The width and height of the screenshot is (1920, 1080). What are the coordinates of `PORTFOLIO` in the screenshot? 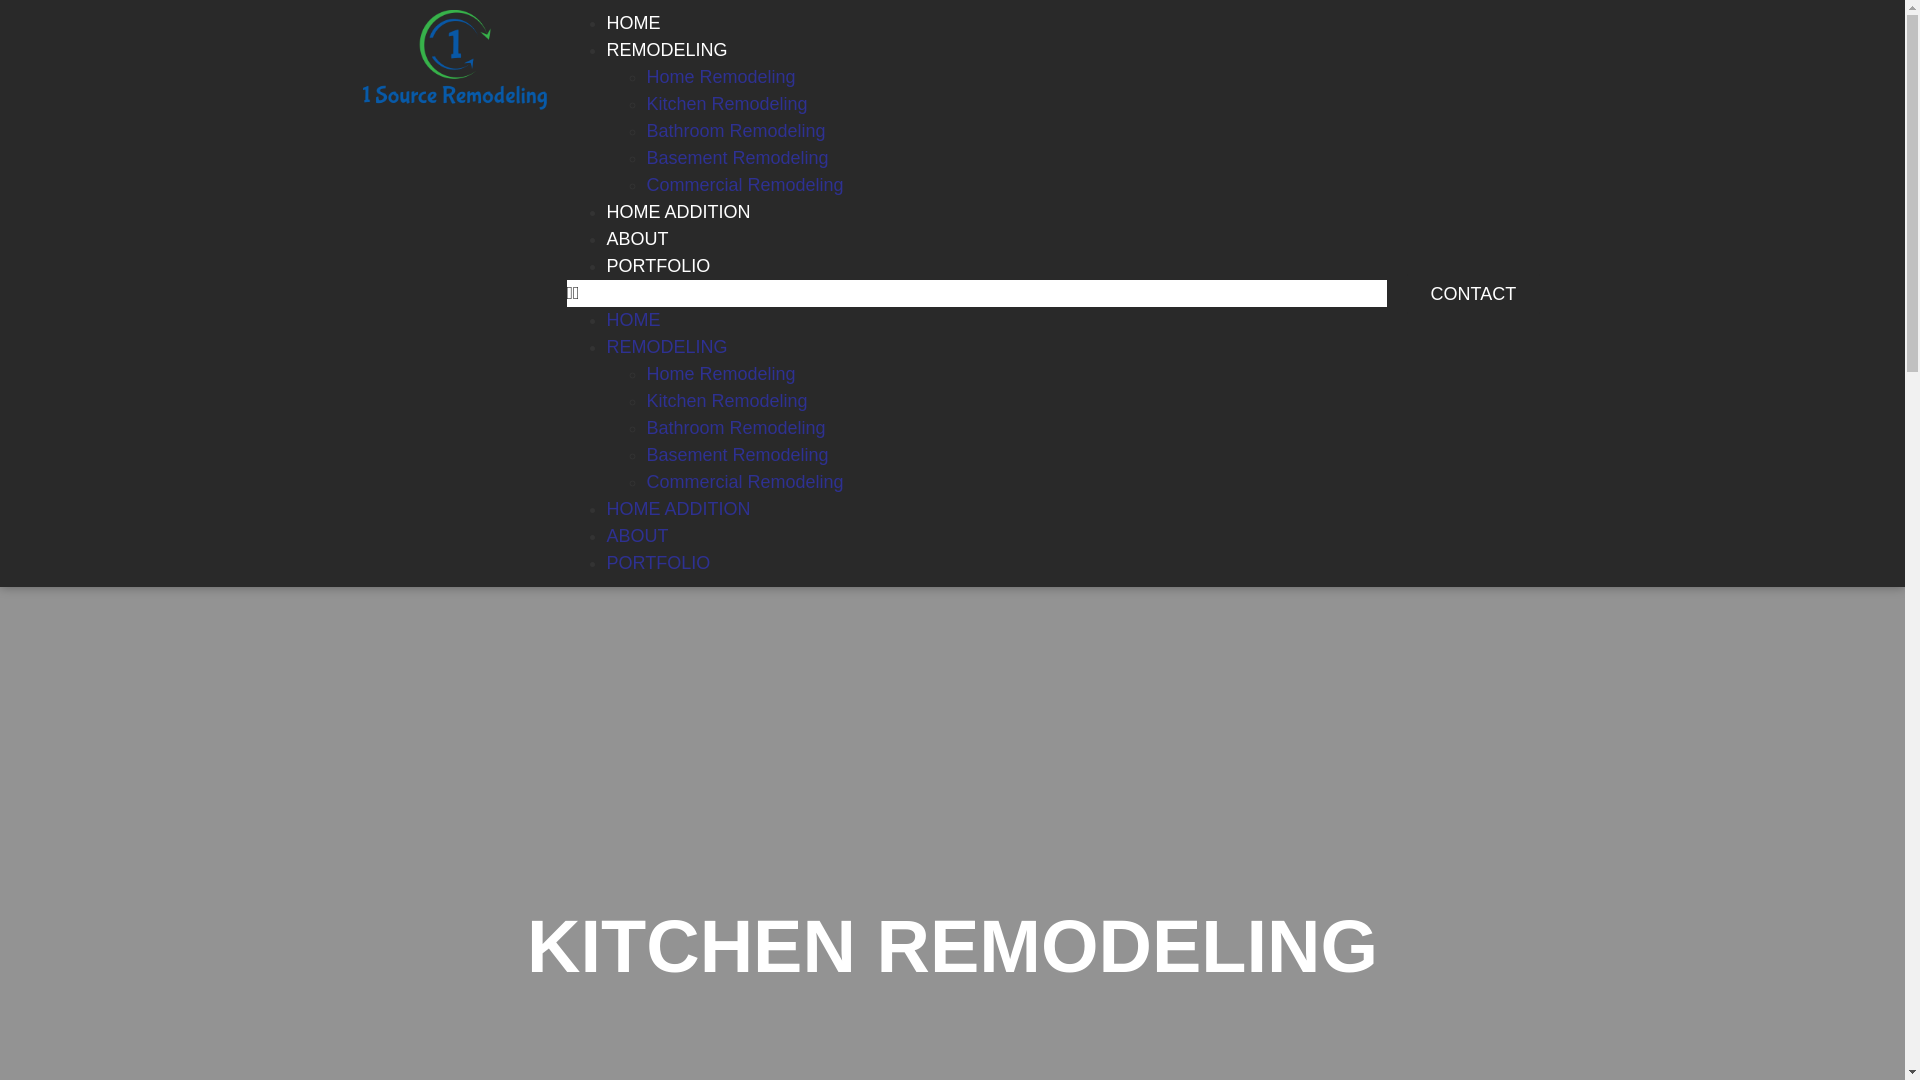 It's located at (658, 562).